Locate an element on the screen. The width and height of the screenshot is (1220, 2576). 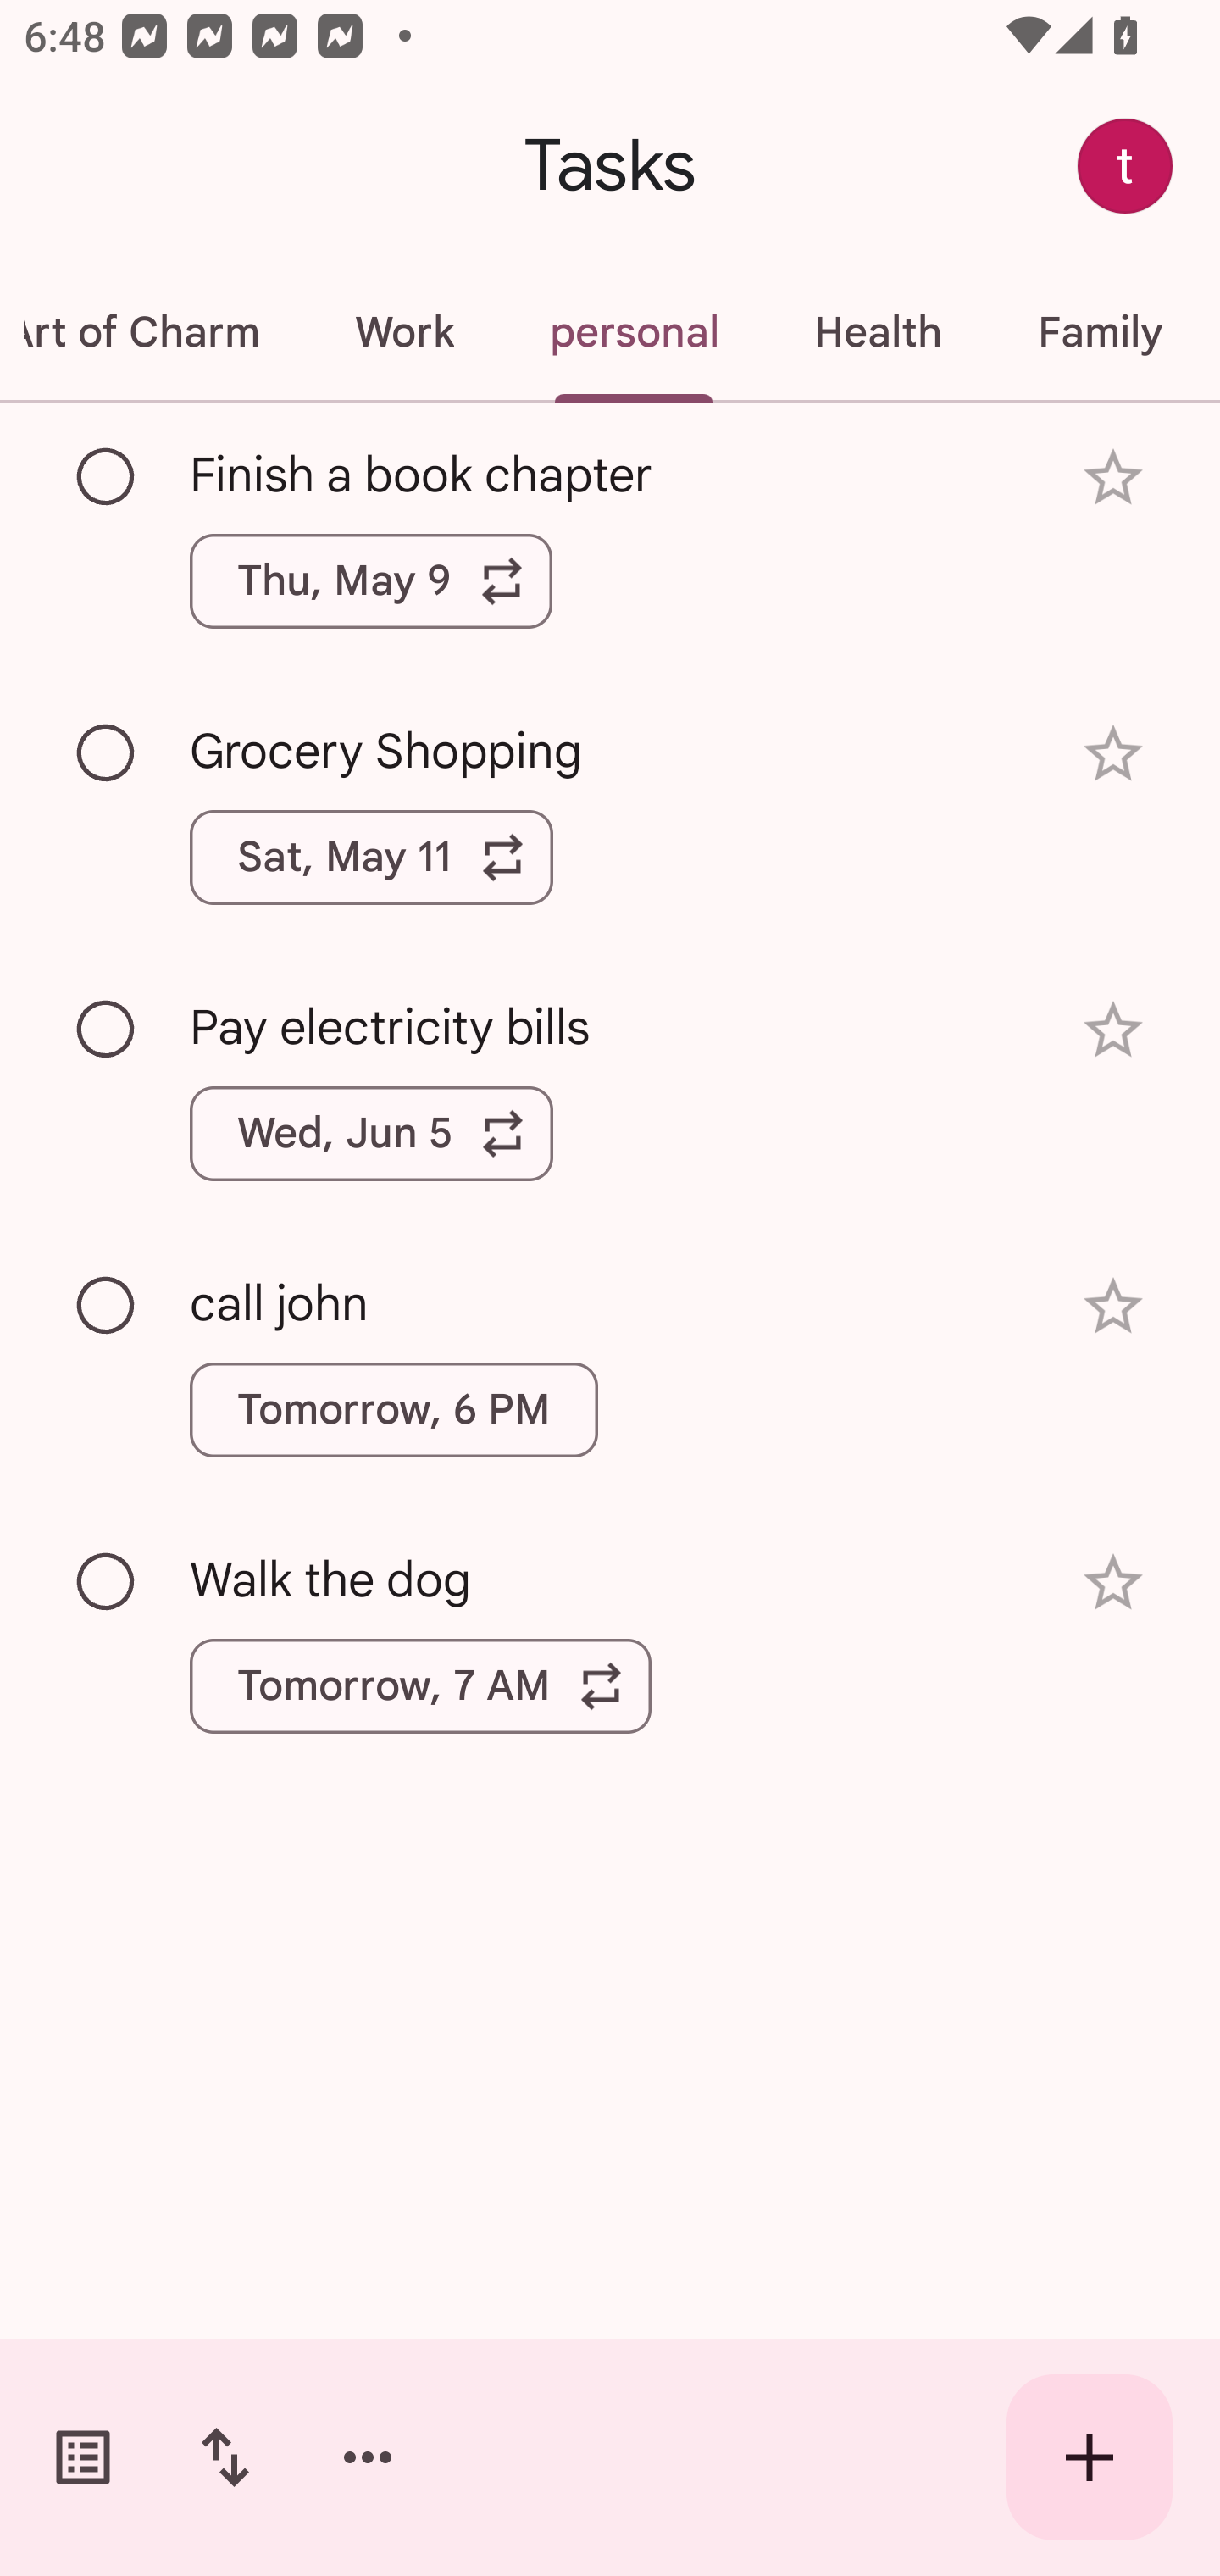
Add star is located at coordinates (1113, 1583).